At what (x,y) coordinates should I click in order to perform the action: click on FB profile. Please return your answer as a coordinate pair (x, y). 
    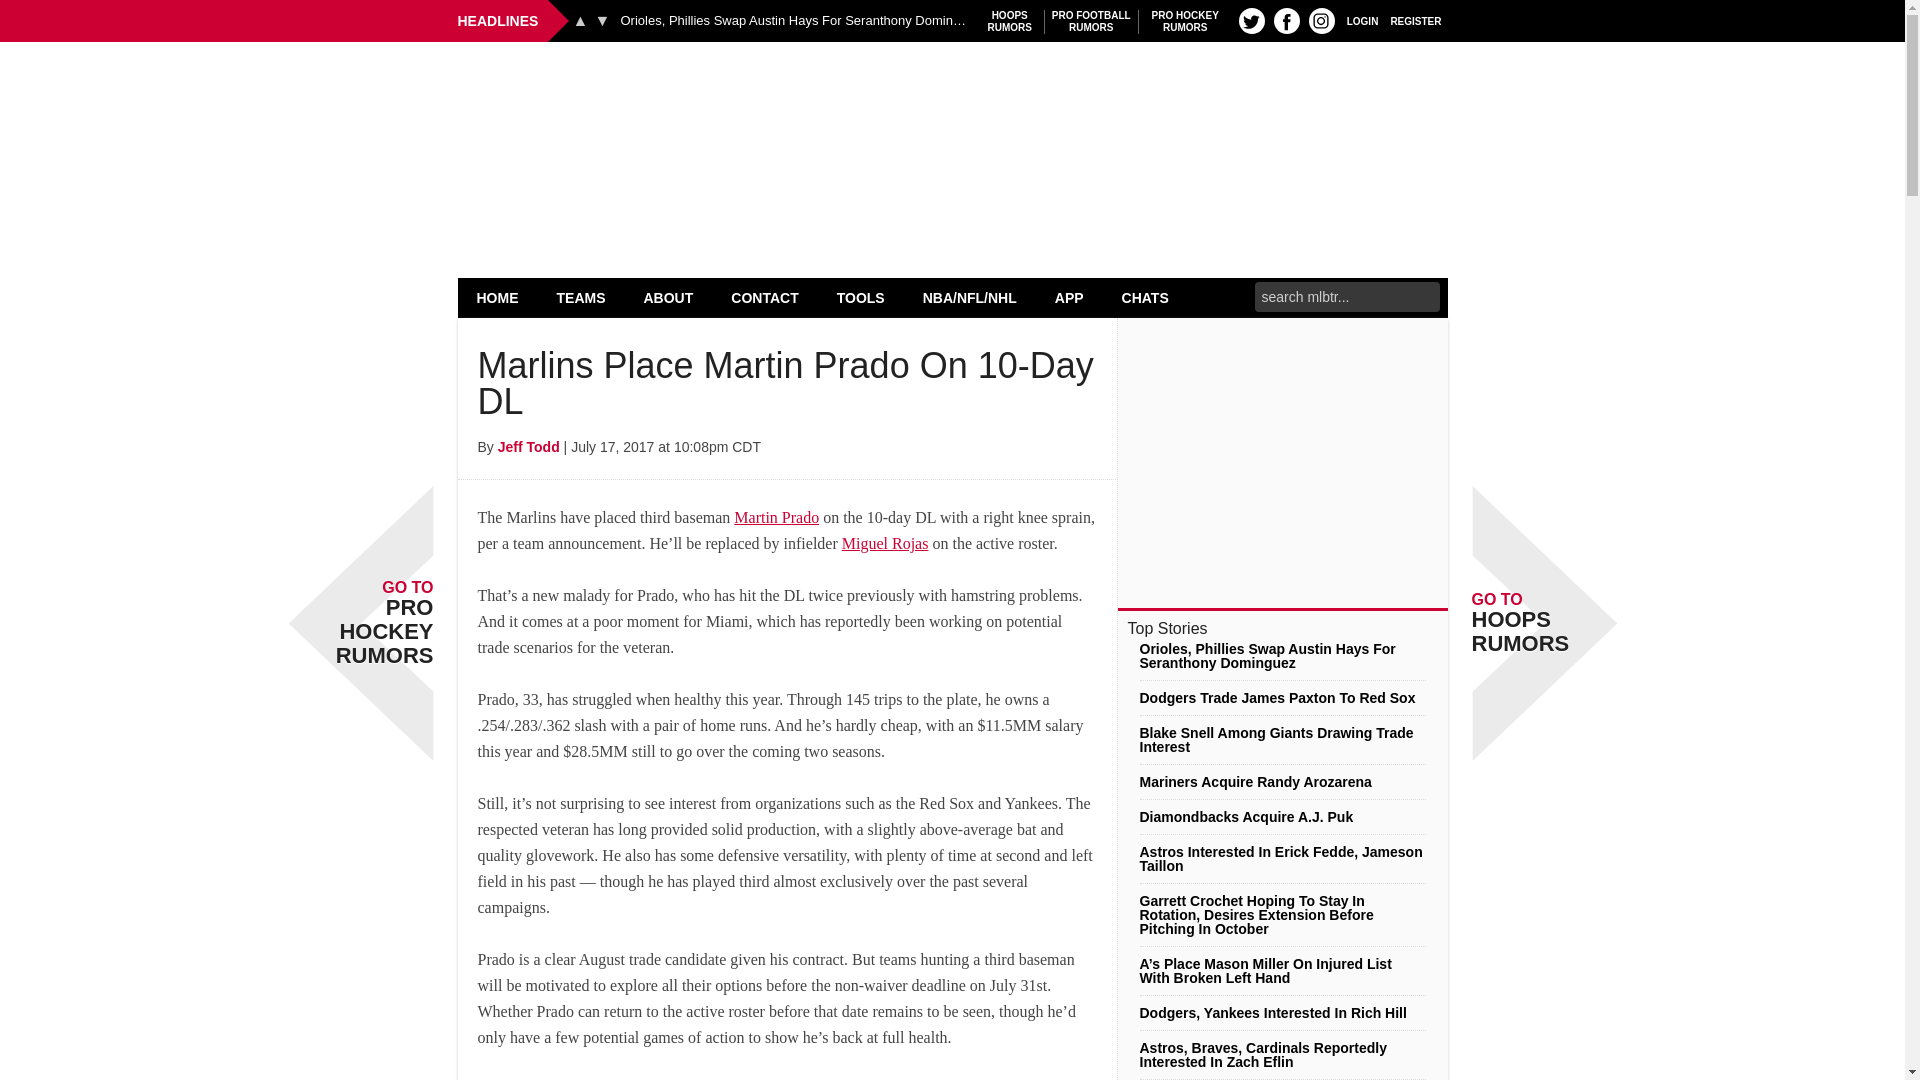
    Looking at the image, I should click on (952, 92).